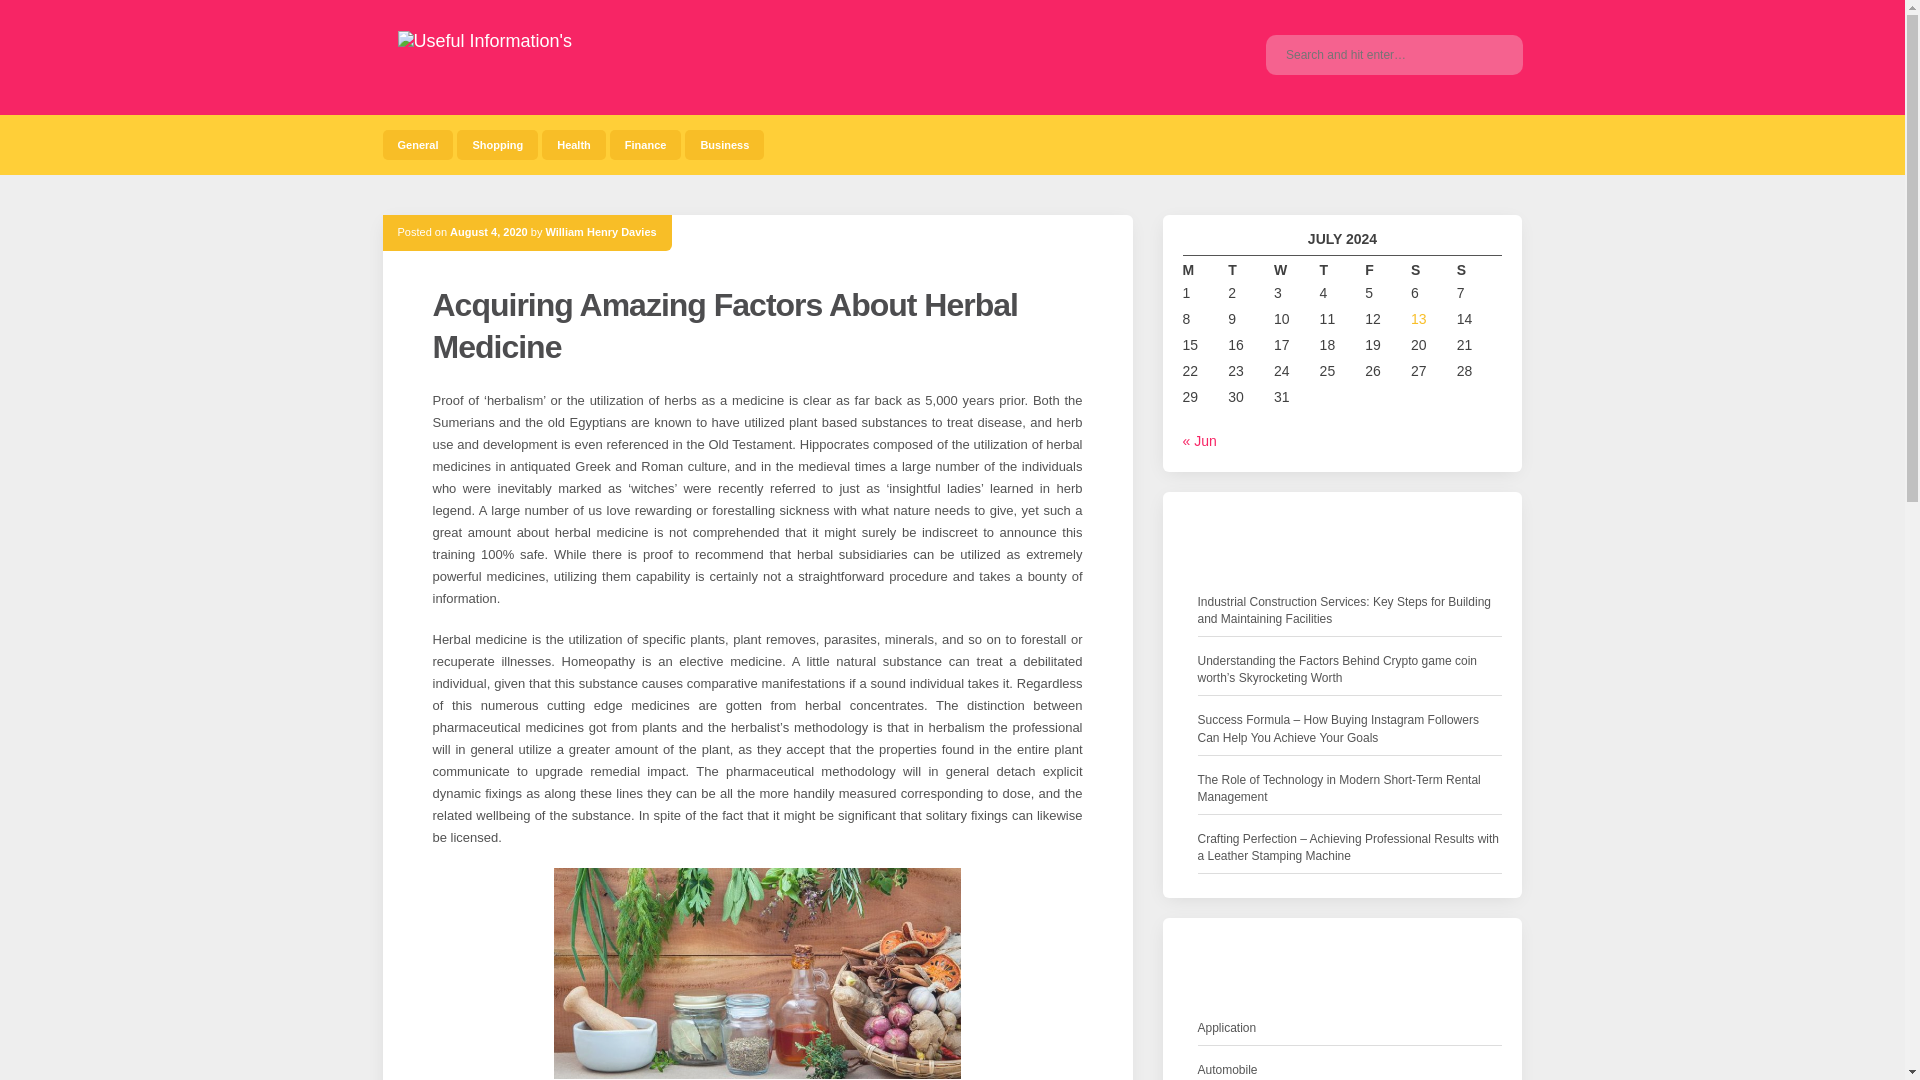 Image resolution: width=1920 pixels, height=1080 pixels. Describe the element at coordinates (646, 144) in the screenshot. I see `Finance` at that location.